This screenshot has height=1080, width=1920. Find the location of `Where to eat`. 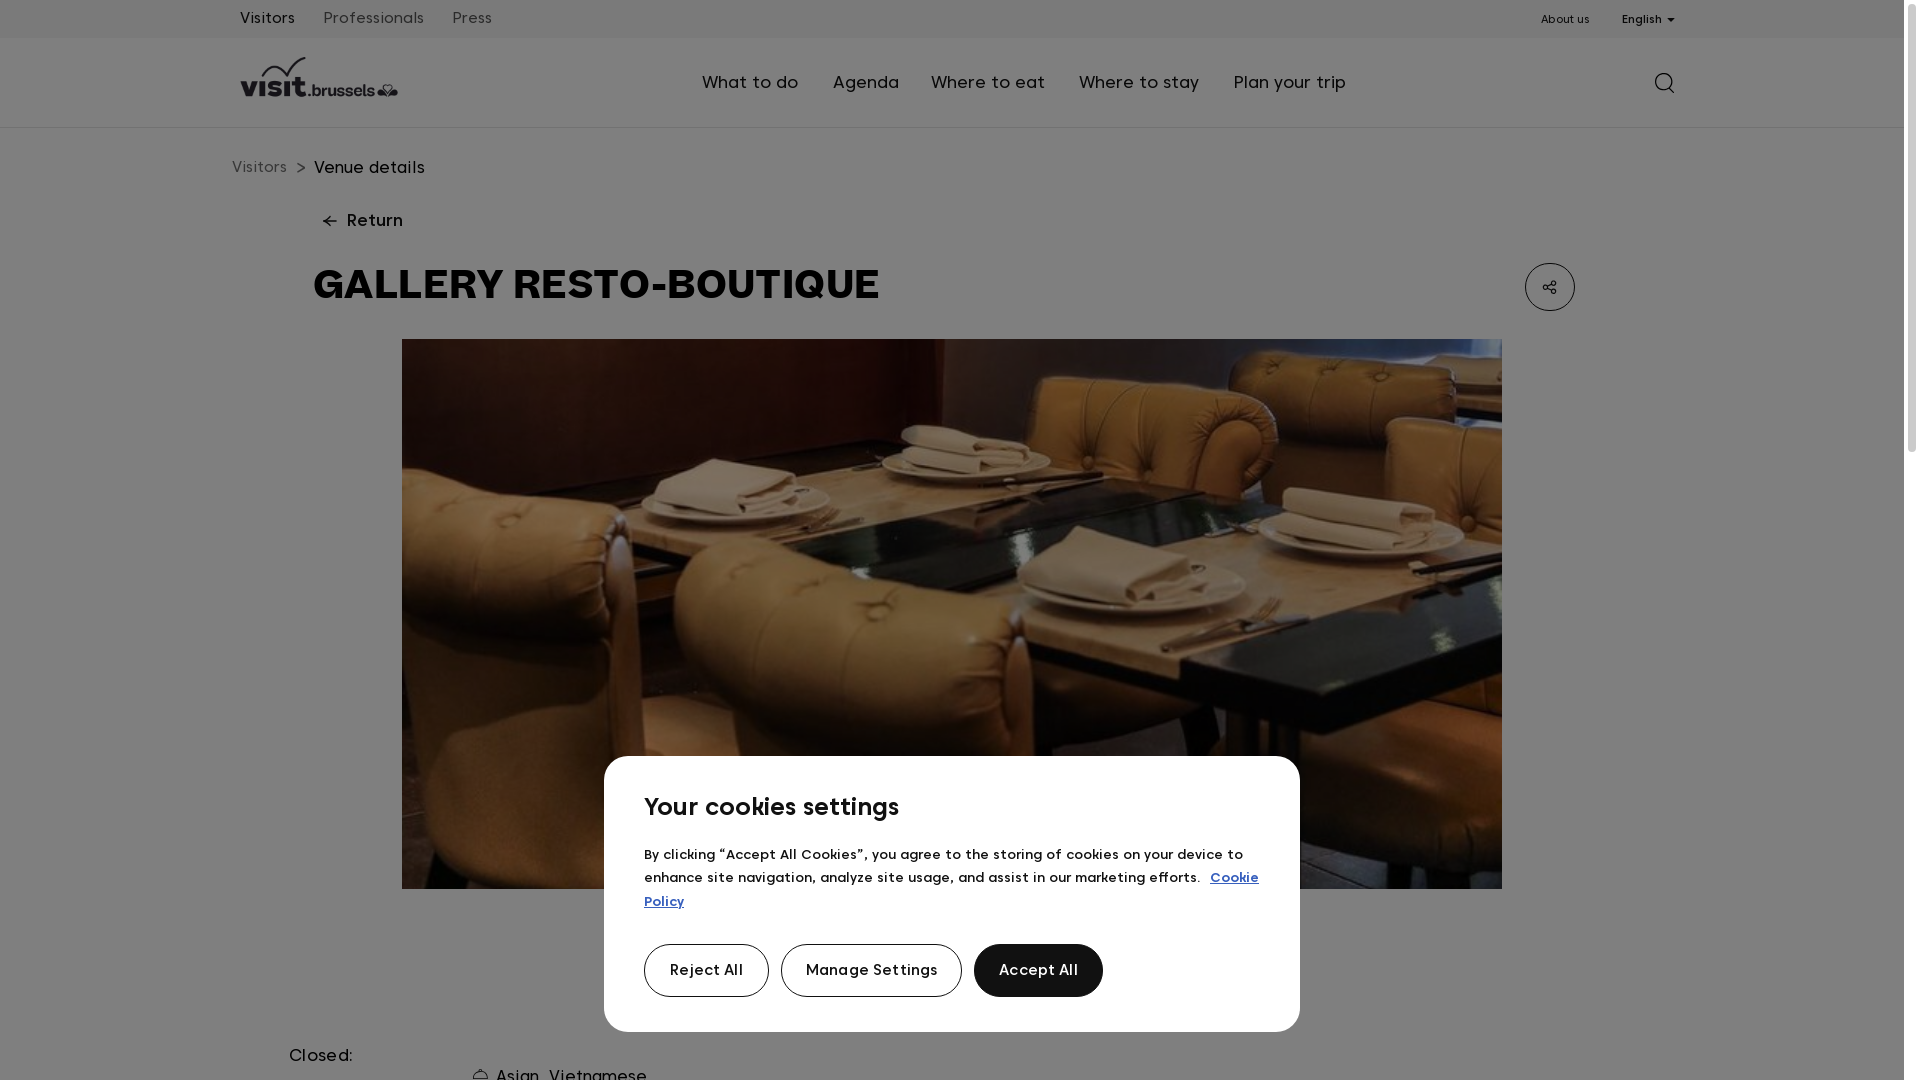

Where to eat is located at coordinates (988, 83).